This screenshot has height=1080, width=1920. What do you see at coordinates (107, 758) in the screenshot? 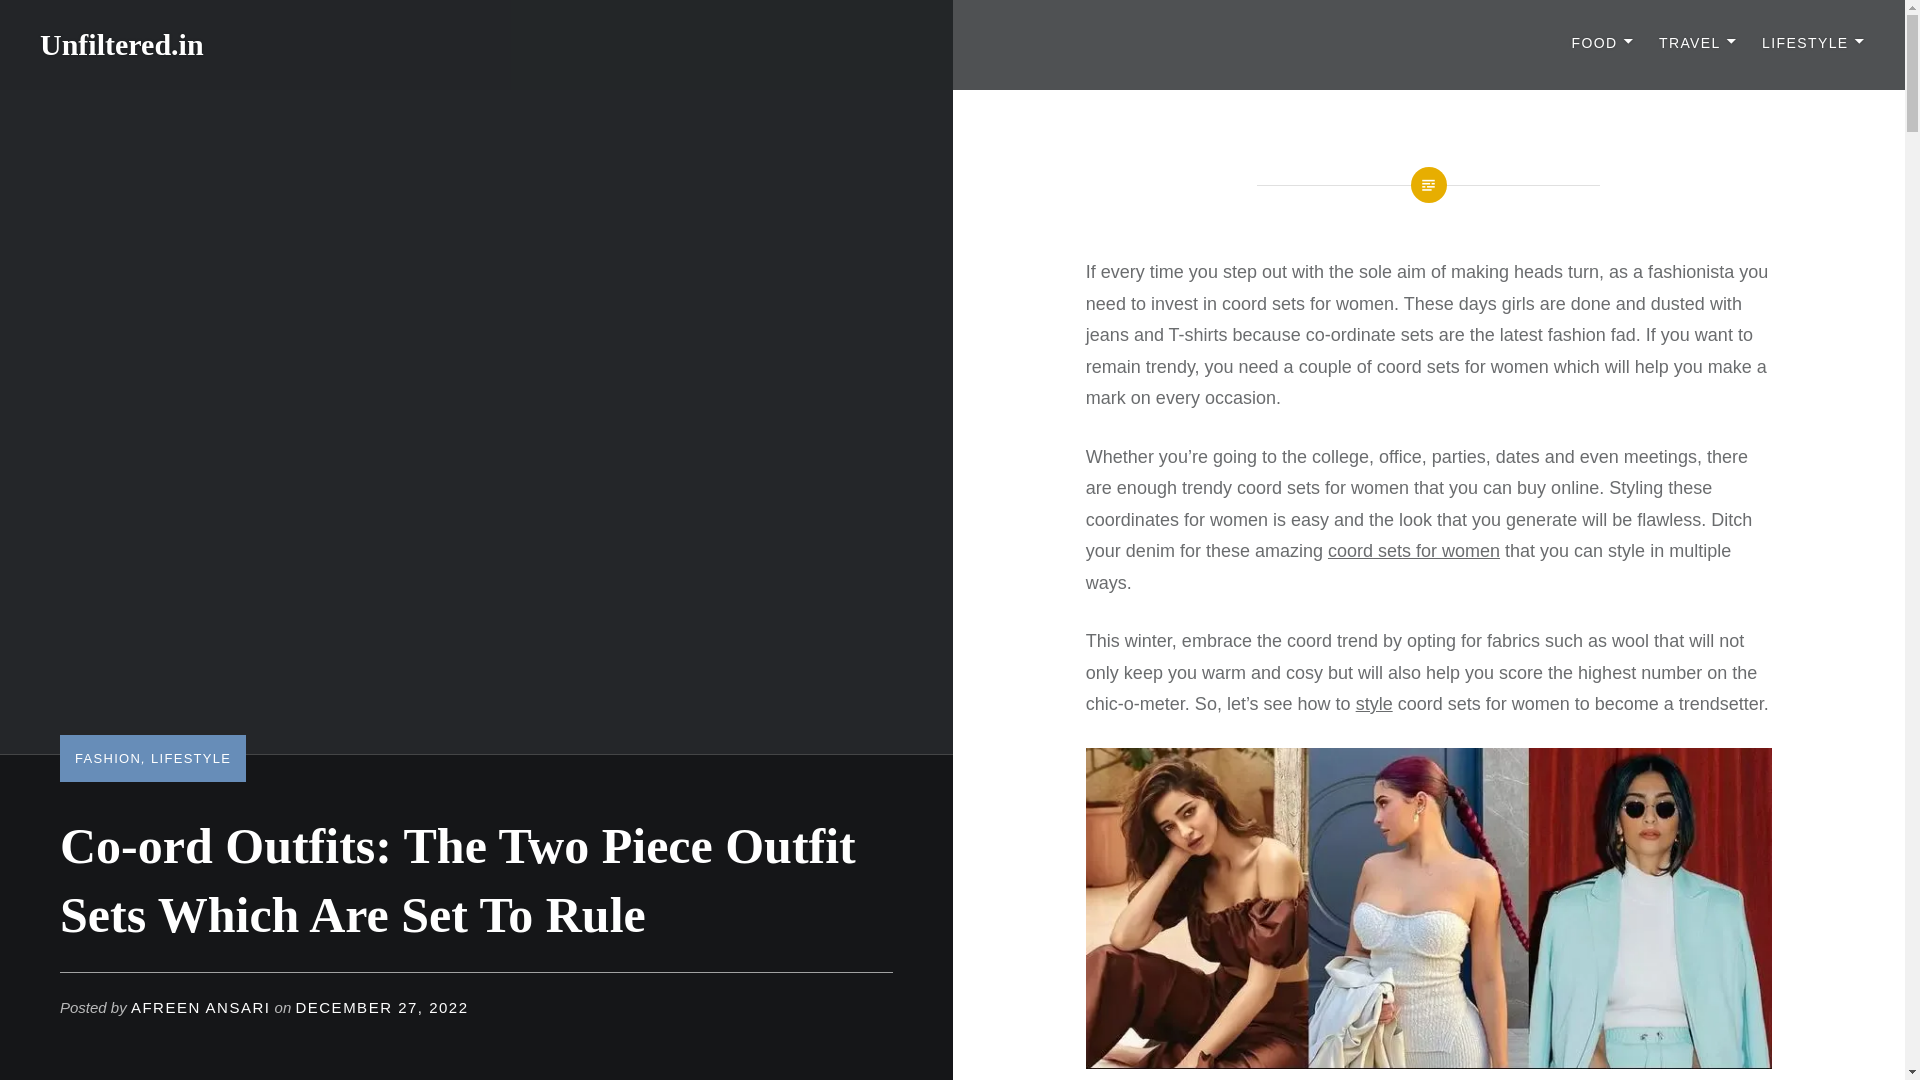
I see `FASHION` at bounding box center [107, 758].